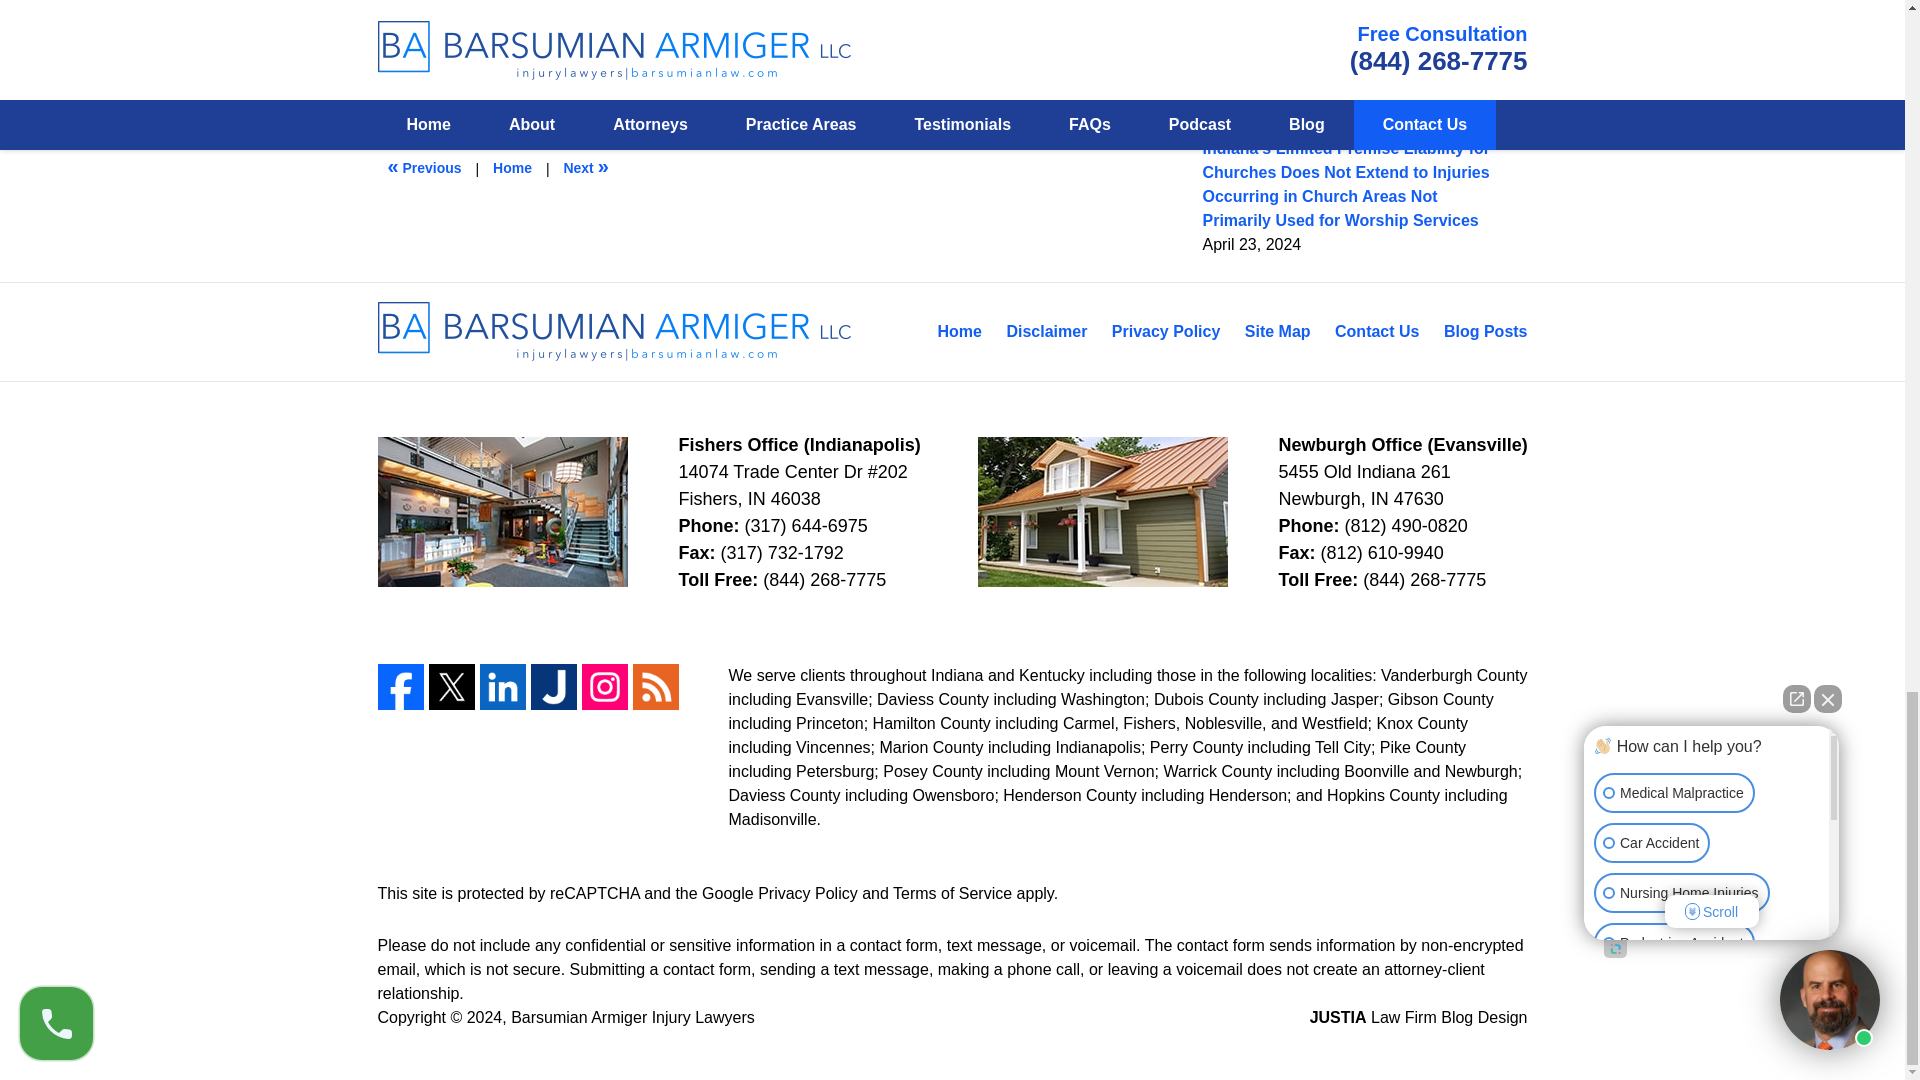 This screenshot has width=1920, height=1080. What do you see at coordinates (451, 686) in the screenshot?
I see `Twitter` at bounding box center [451, 686].